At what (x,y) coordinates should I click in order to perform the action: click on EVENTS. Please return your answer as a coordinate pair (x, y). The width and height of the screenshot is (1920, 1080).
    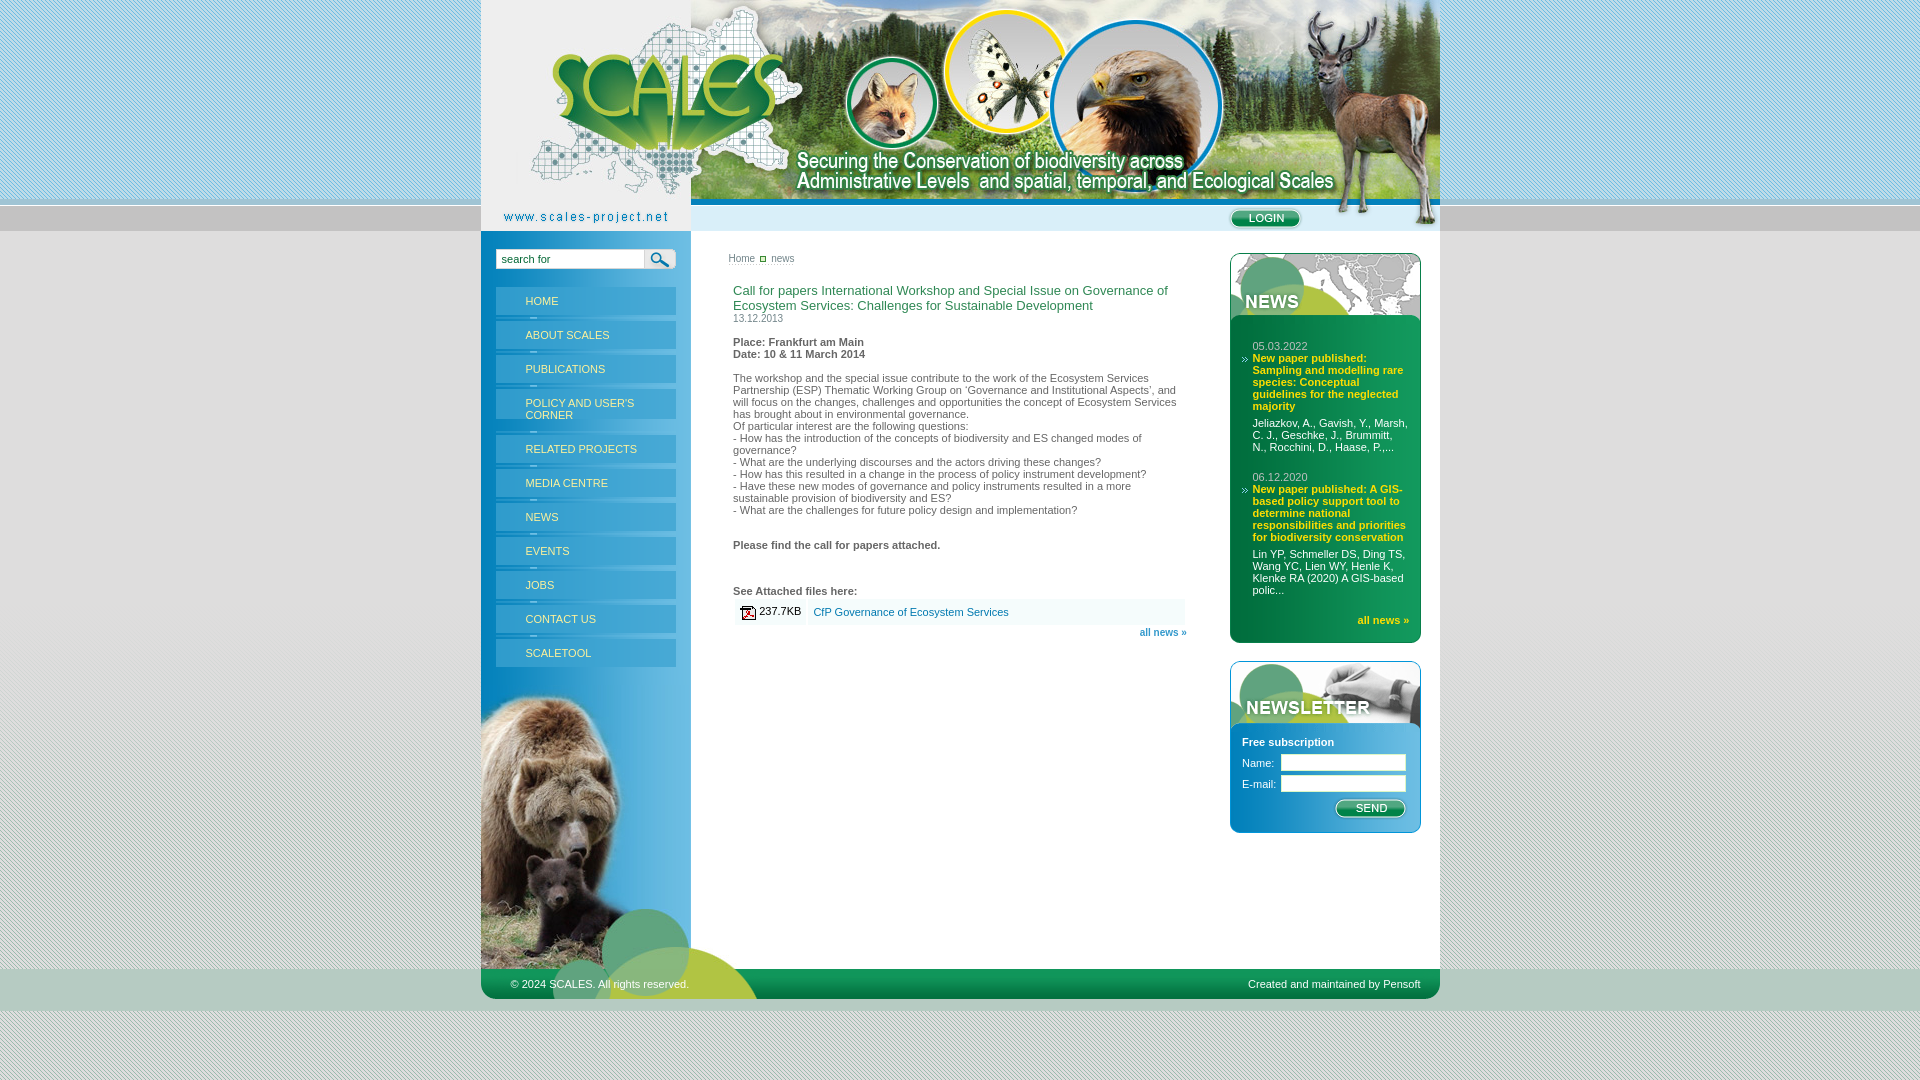
    Looking at the image, I should click on (585, 550).